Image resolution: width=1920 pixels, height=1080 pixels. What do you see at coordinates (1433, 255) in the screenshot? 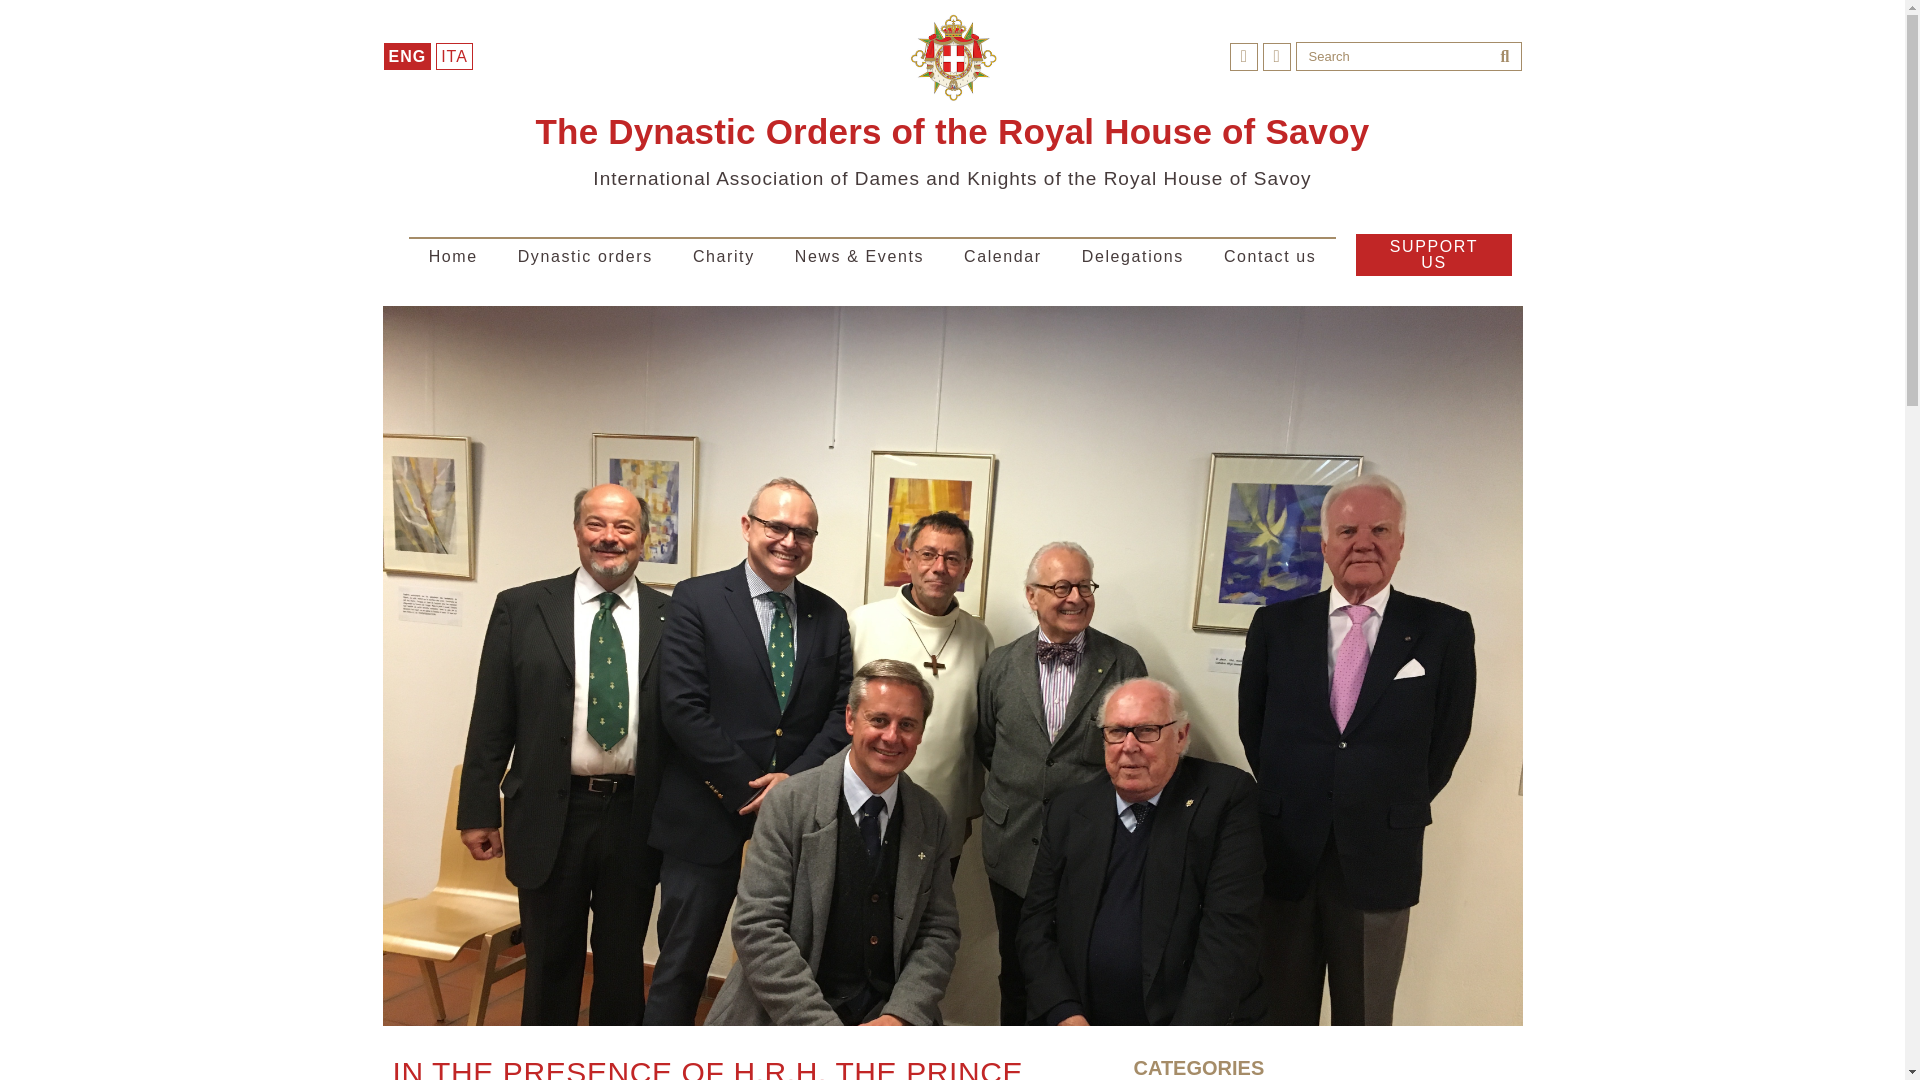
I see `SUPPORT US` at bounding box center [1433, 255].